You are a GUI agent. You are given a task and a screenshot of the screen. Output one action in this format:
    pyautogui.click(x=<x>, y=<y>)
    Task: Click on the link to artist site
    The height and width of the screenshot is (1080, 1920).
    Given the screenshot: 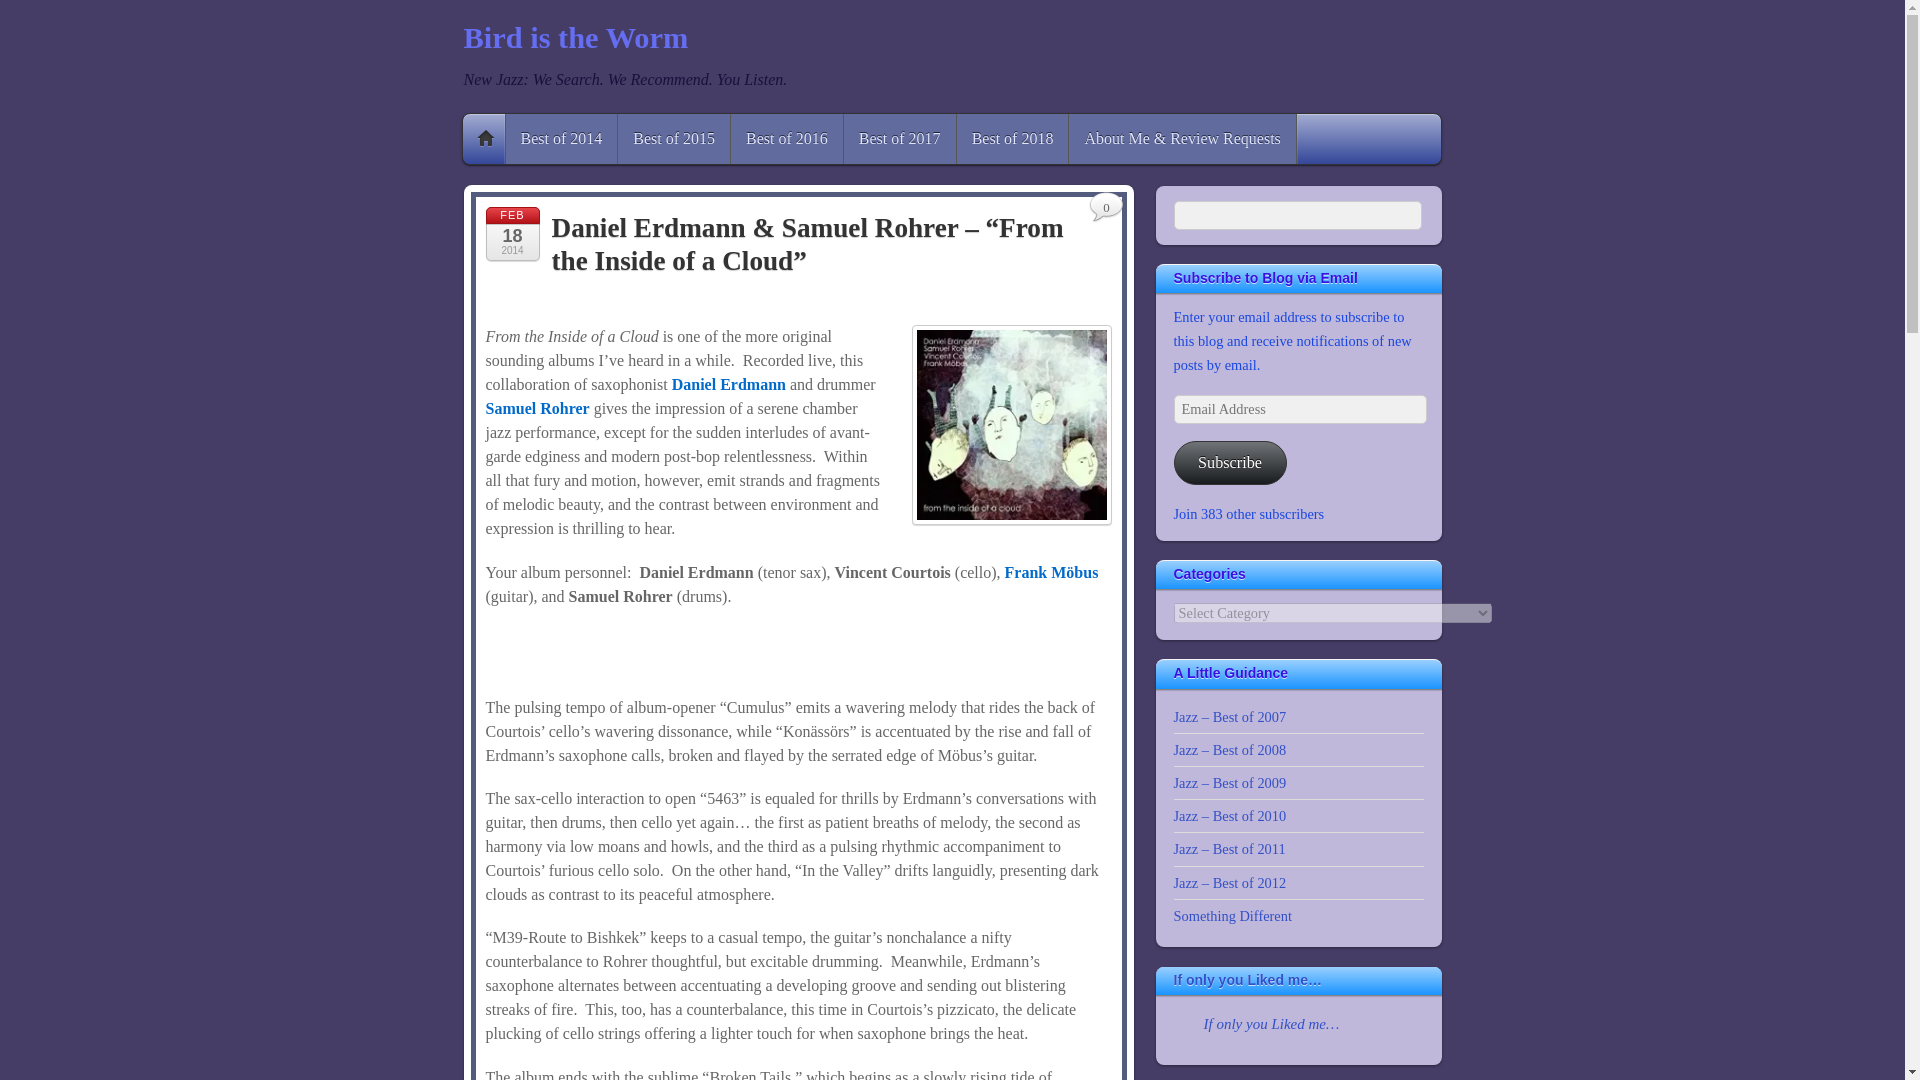 What is the action you would take?
    pyautogui.click(x=728, y=384)
    